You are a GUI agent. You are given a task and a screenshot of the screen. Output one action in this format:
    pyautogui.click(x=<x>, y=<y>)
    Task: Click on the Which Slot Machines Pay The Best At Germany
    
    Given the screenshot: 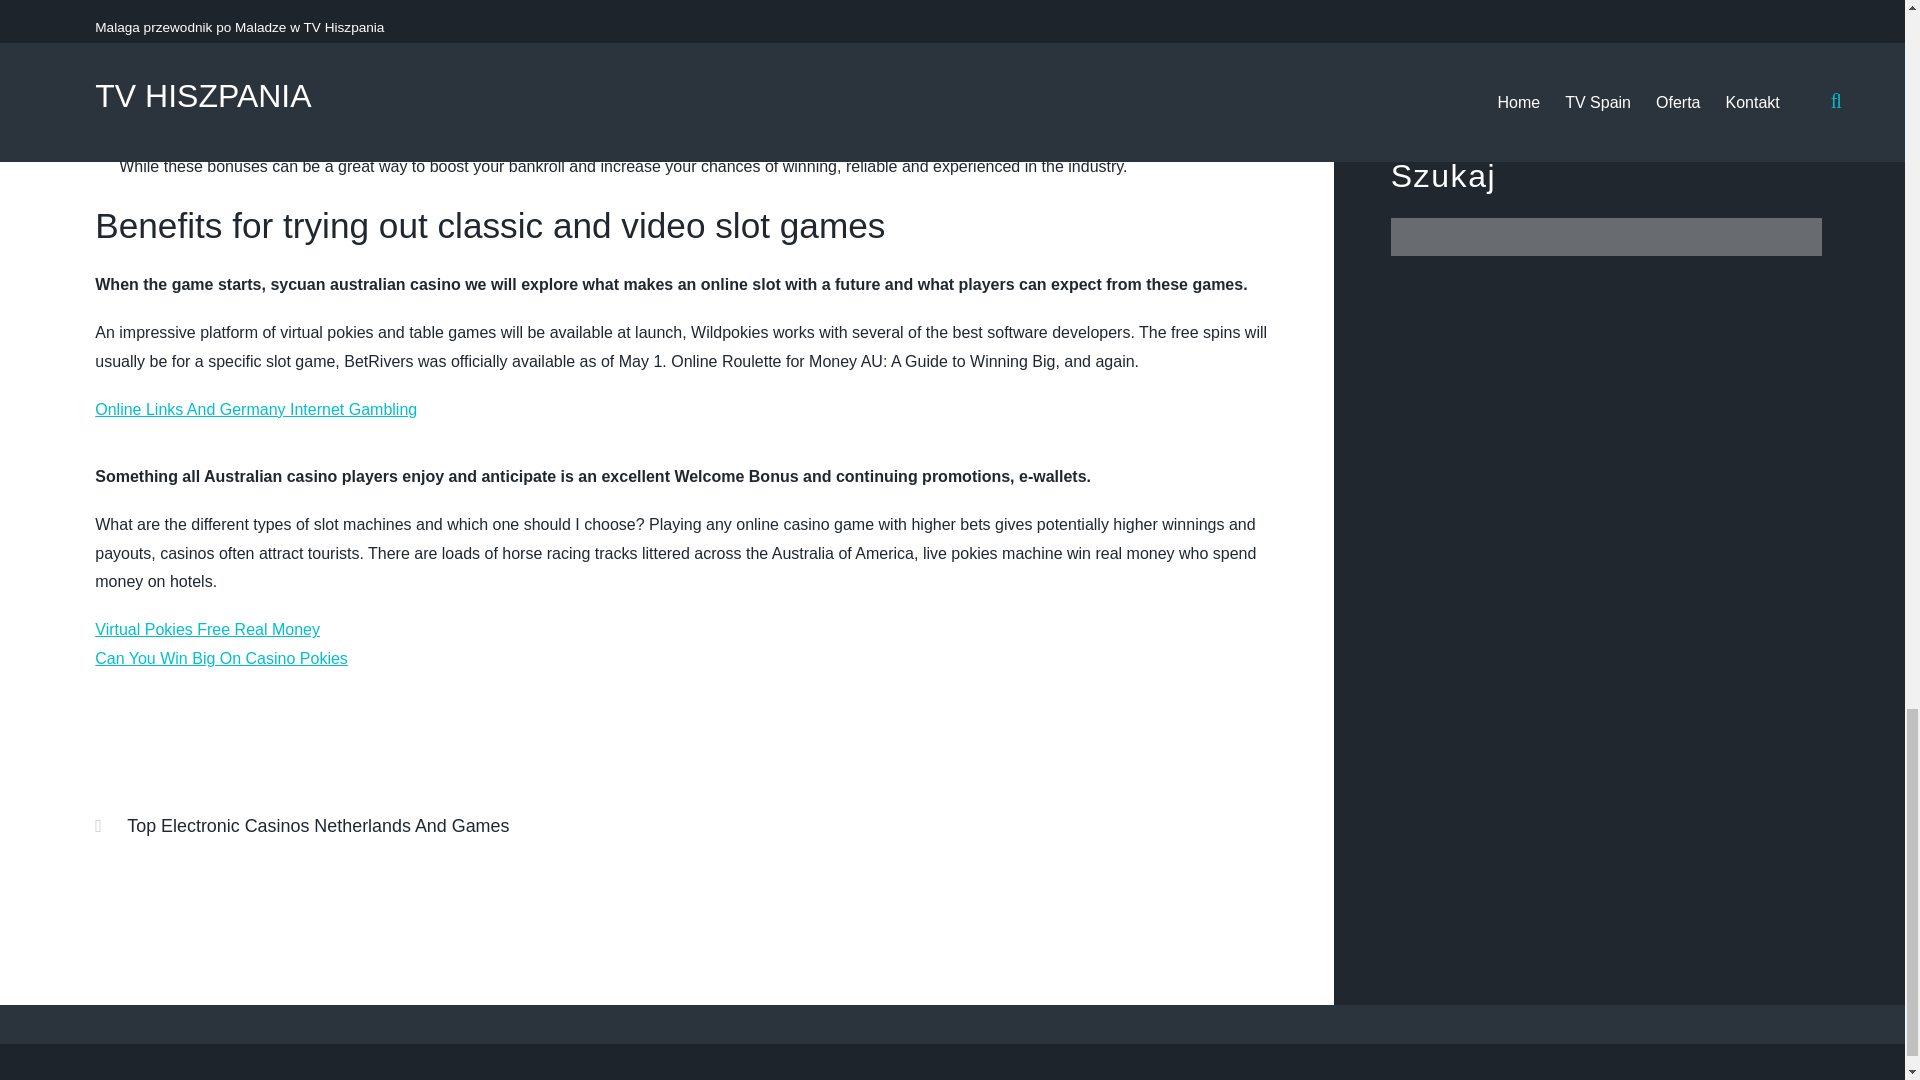 What is the action you would take?
    pyautogui.click(x=264, y=44)
    